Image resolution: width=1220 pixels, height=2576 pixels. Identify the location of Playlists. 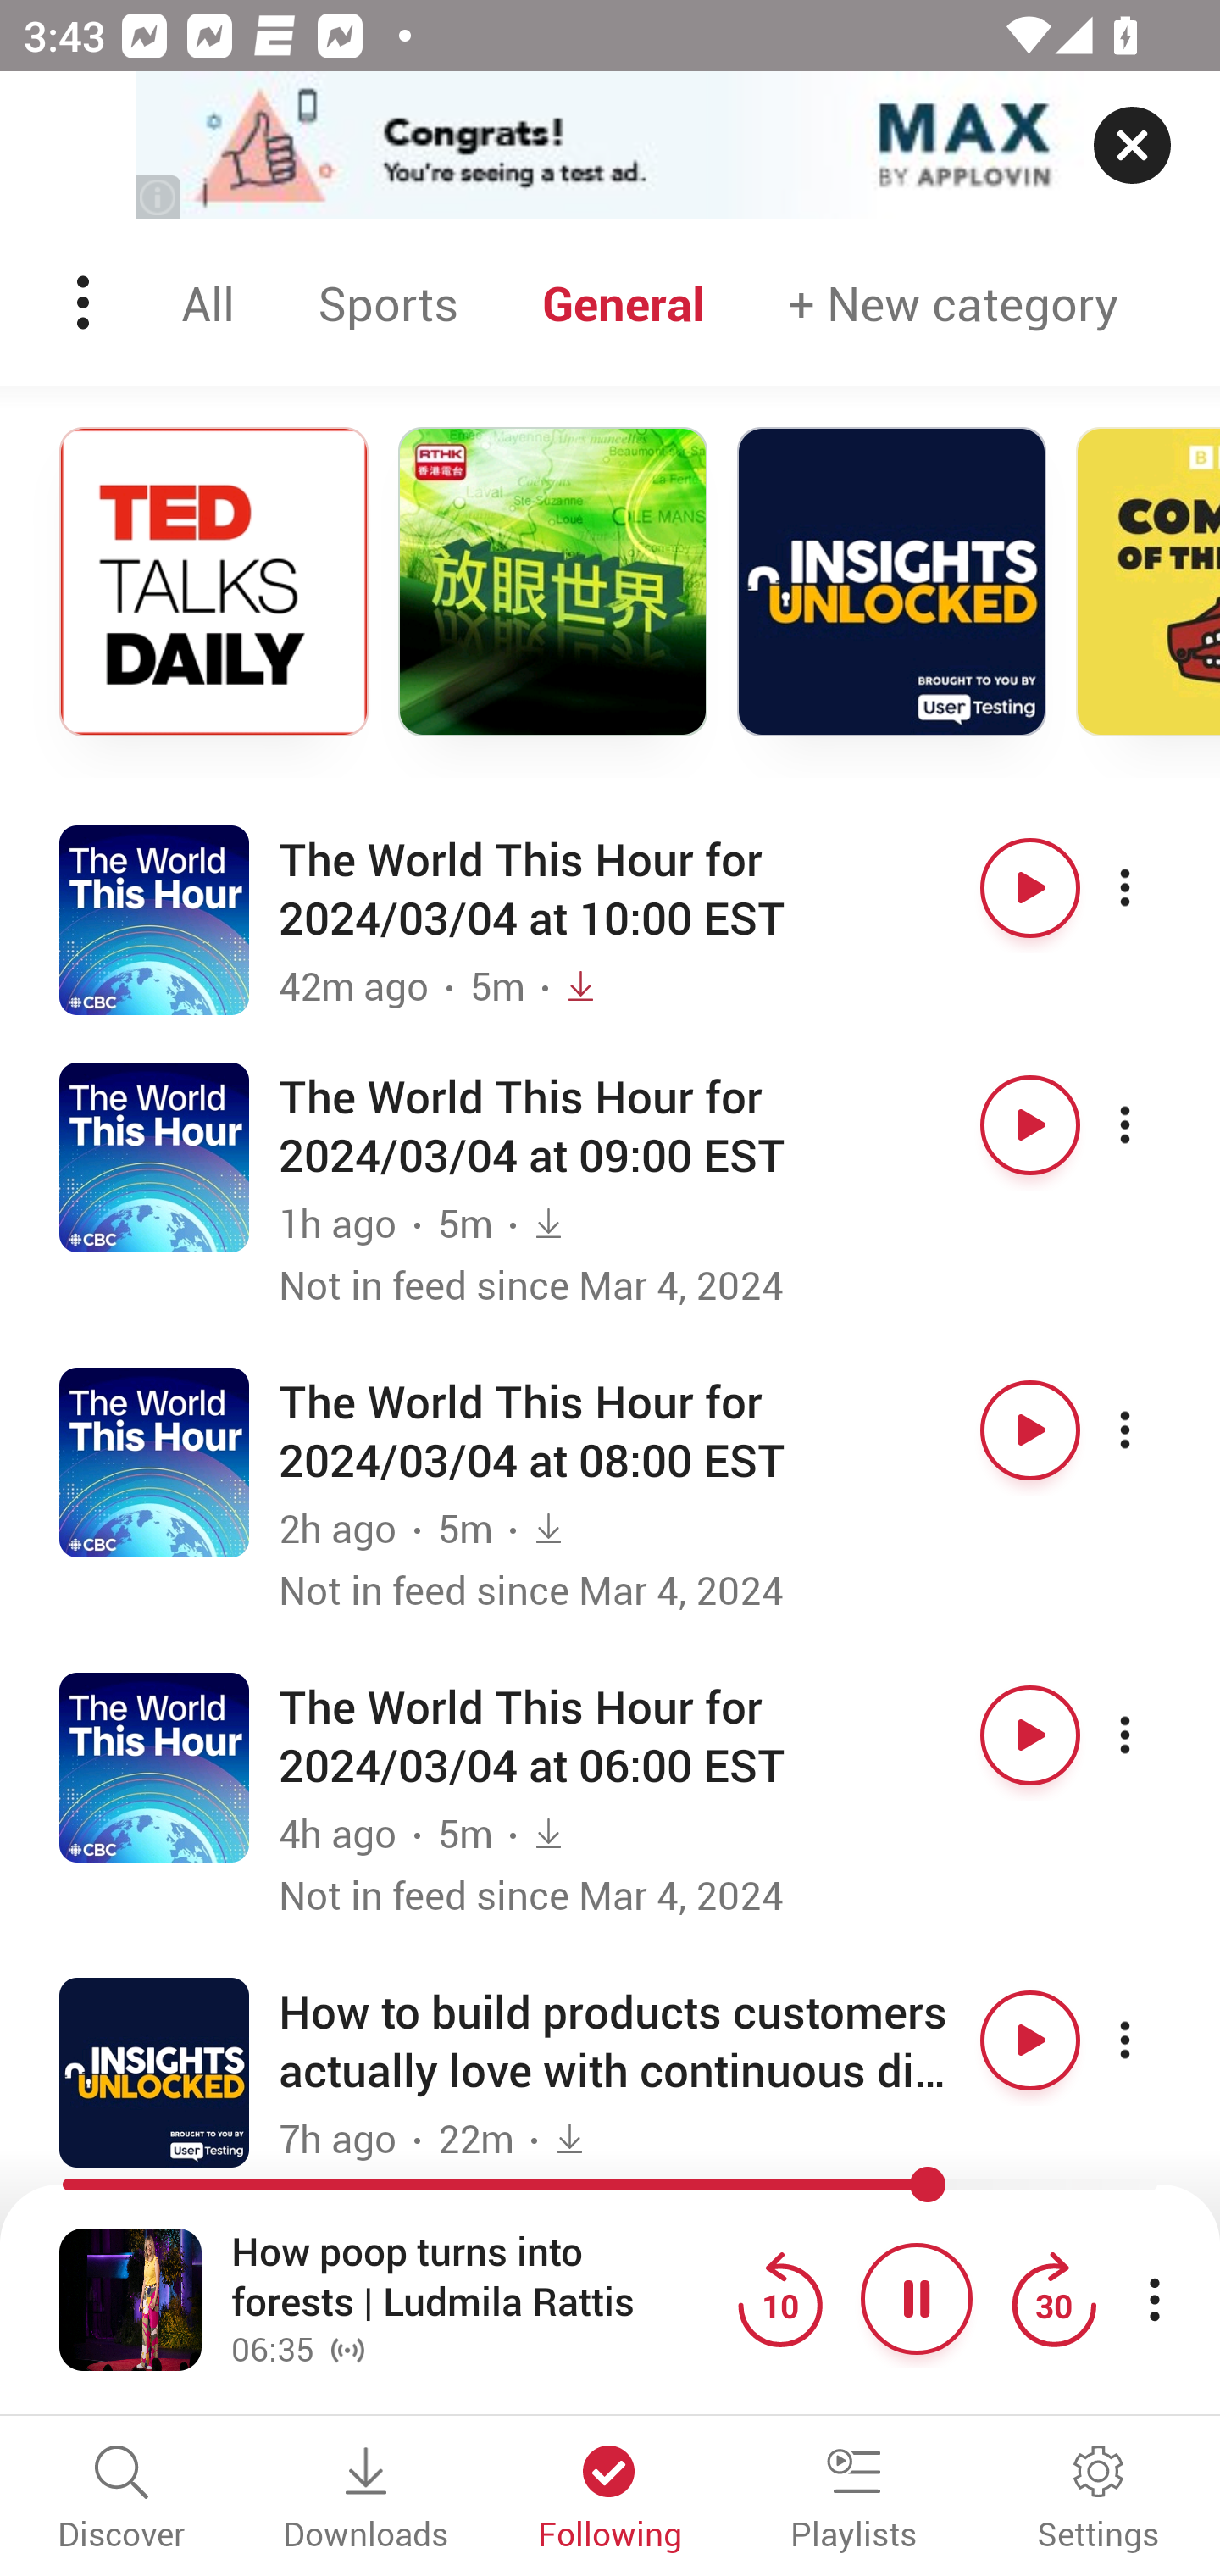
(854, 2500).